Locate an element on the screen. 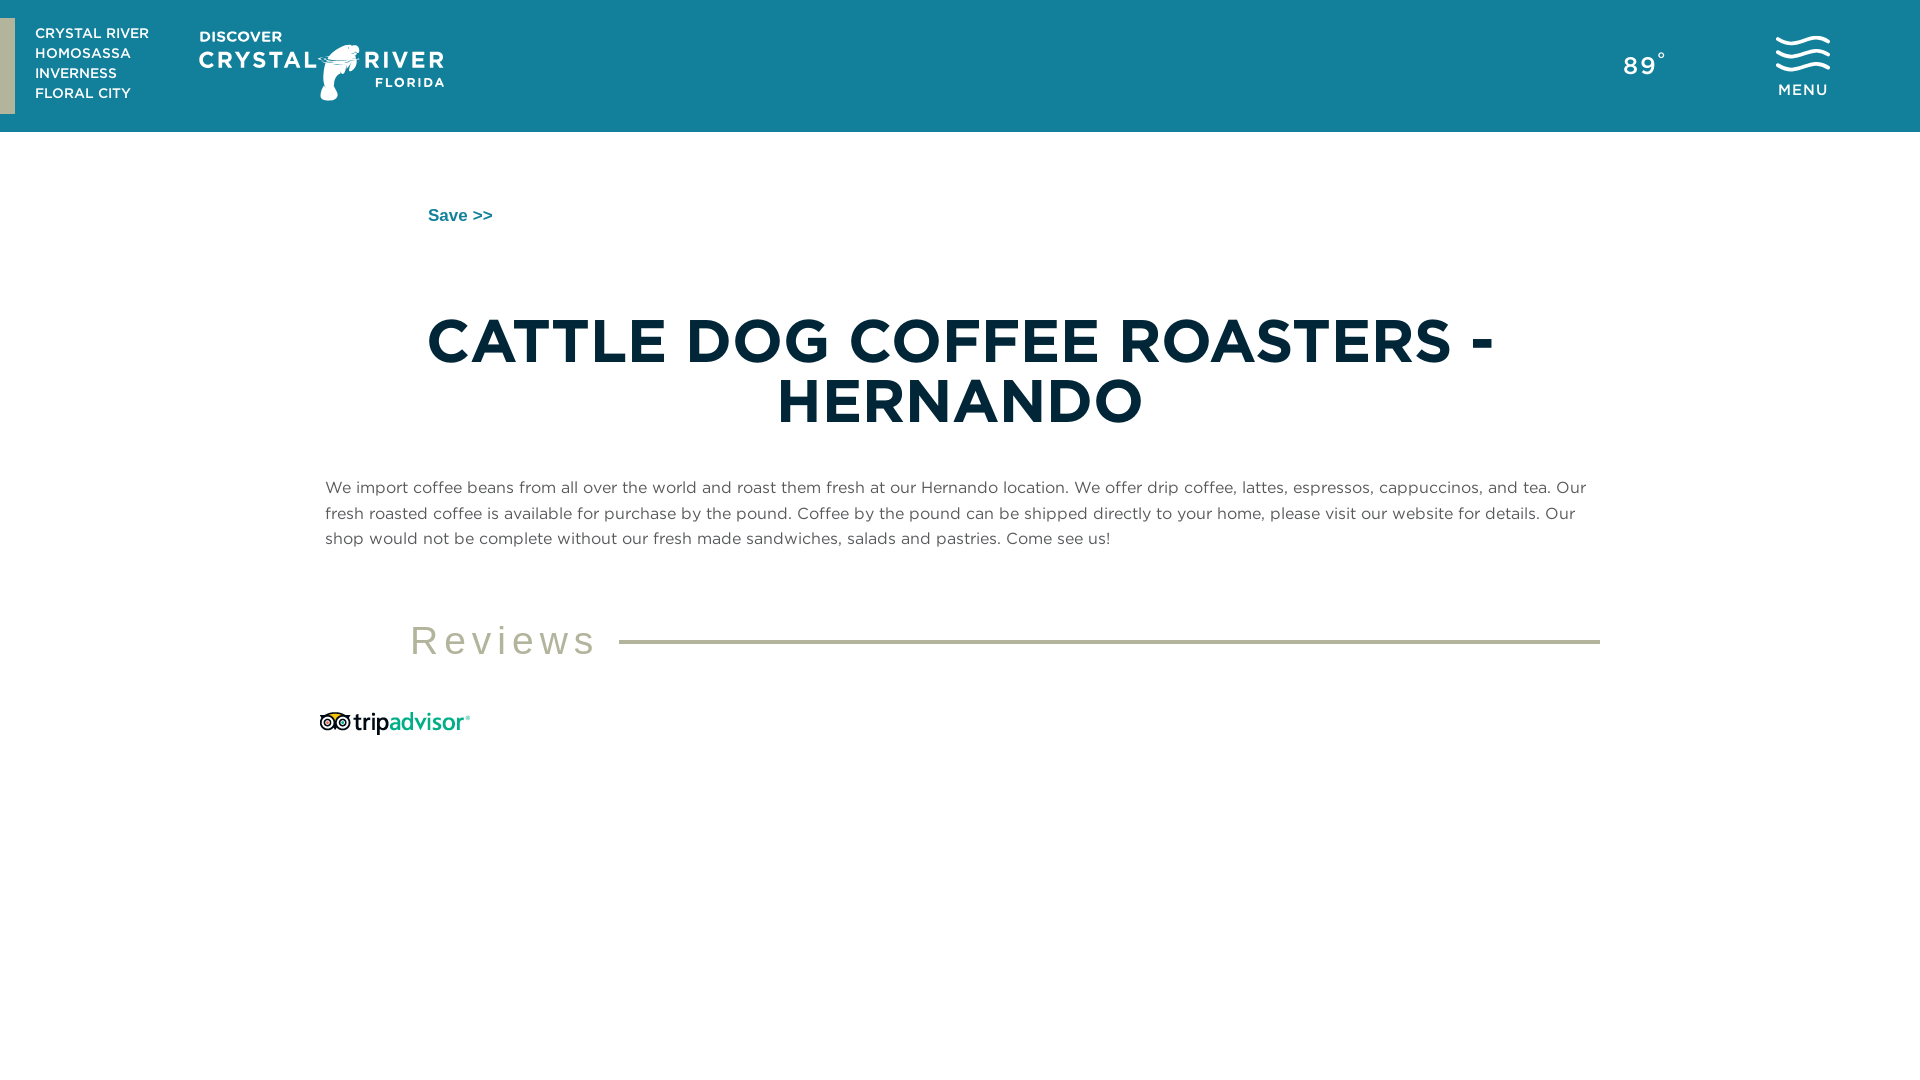  CRYSTAL RIVER is located at coordinates (92, 34).